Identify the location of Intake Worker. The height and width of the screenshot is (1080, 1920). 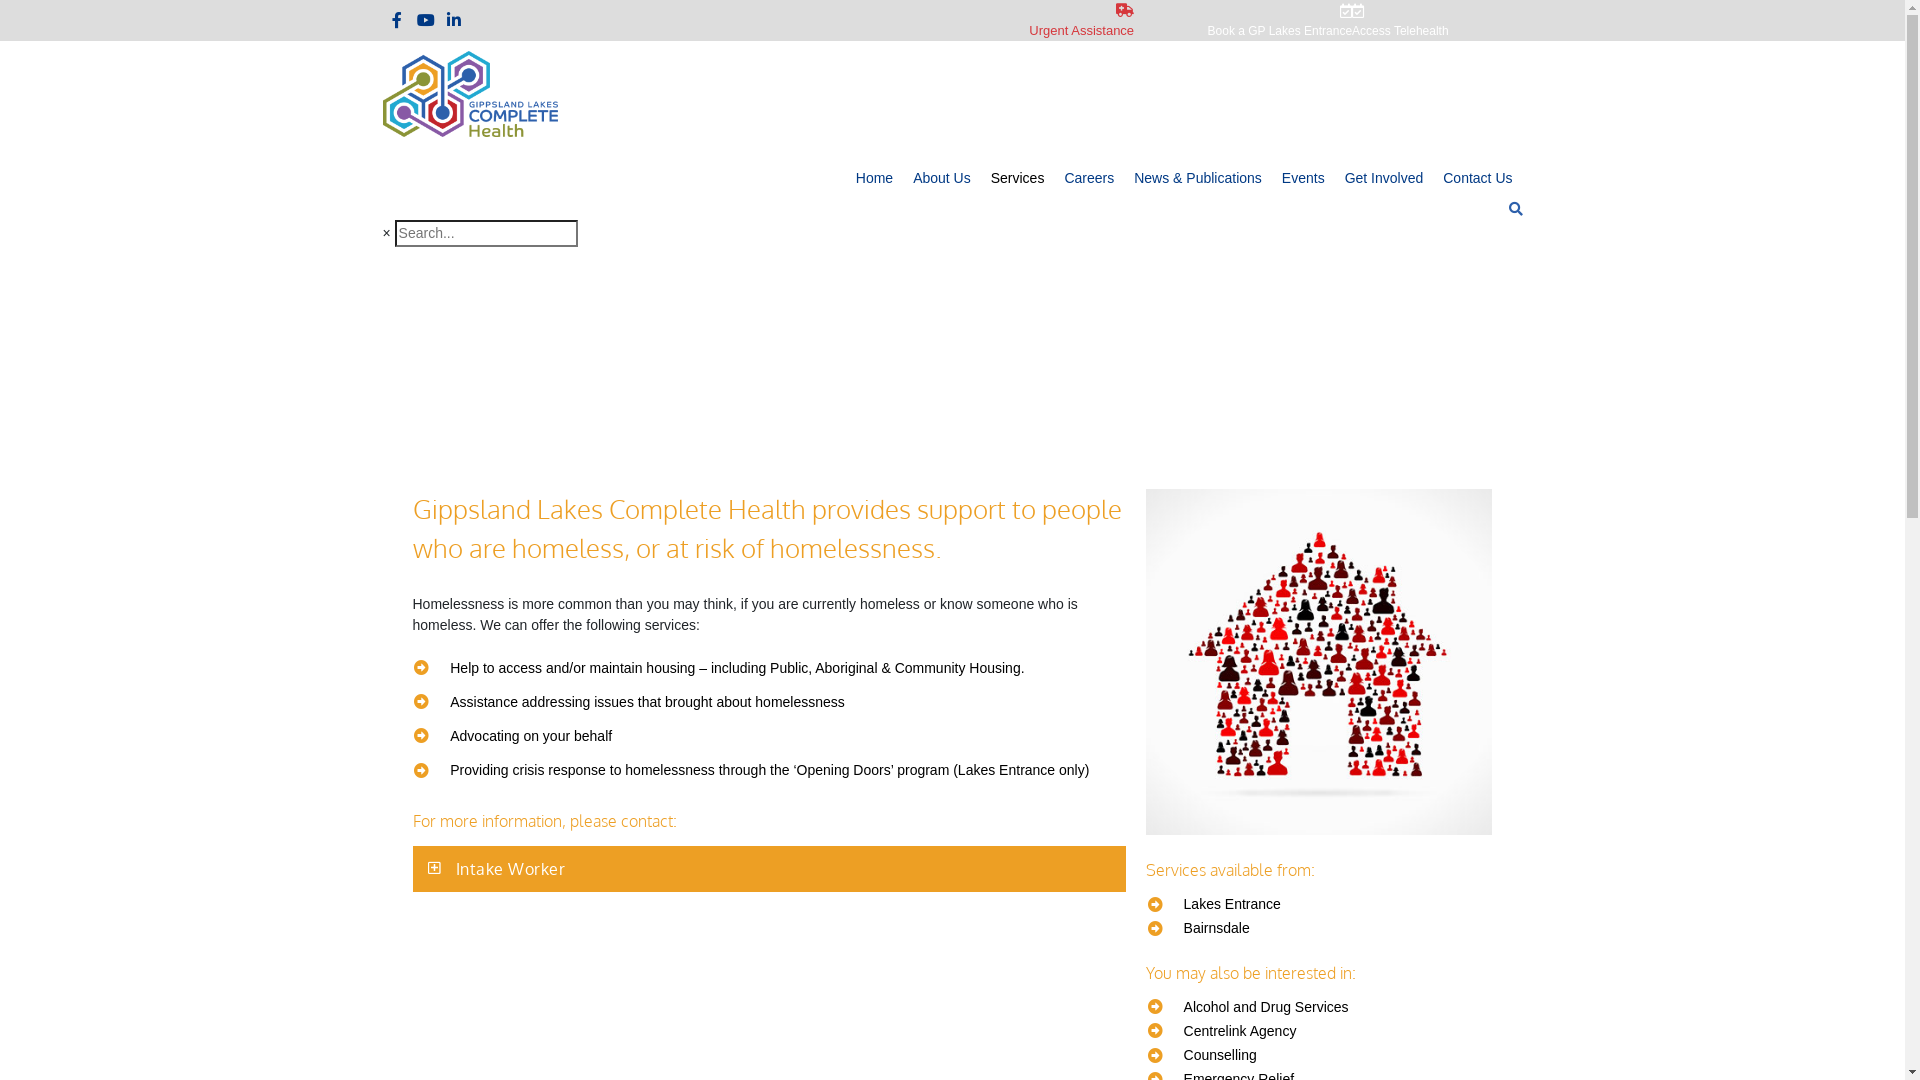
(511, 869).